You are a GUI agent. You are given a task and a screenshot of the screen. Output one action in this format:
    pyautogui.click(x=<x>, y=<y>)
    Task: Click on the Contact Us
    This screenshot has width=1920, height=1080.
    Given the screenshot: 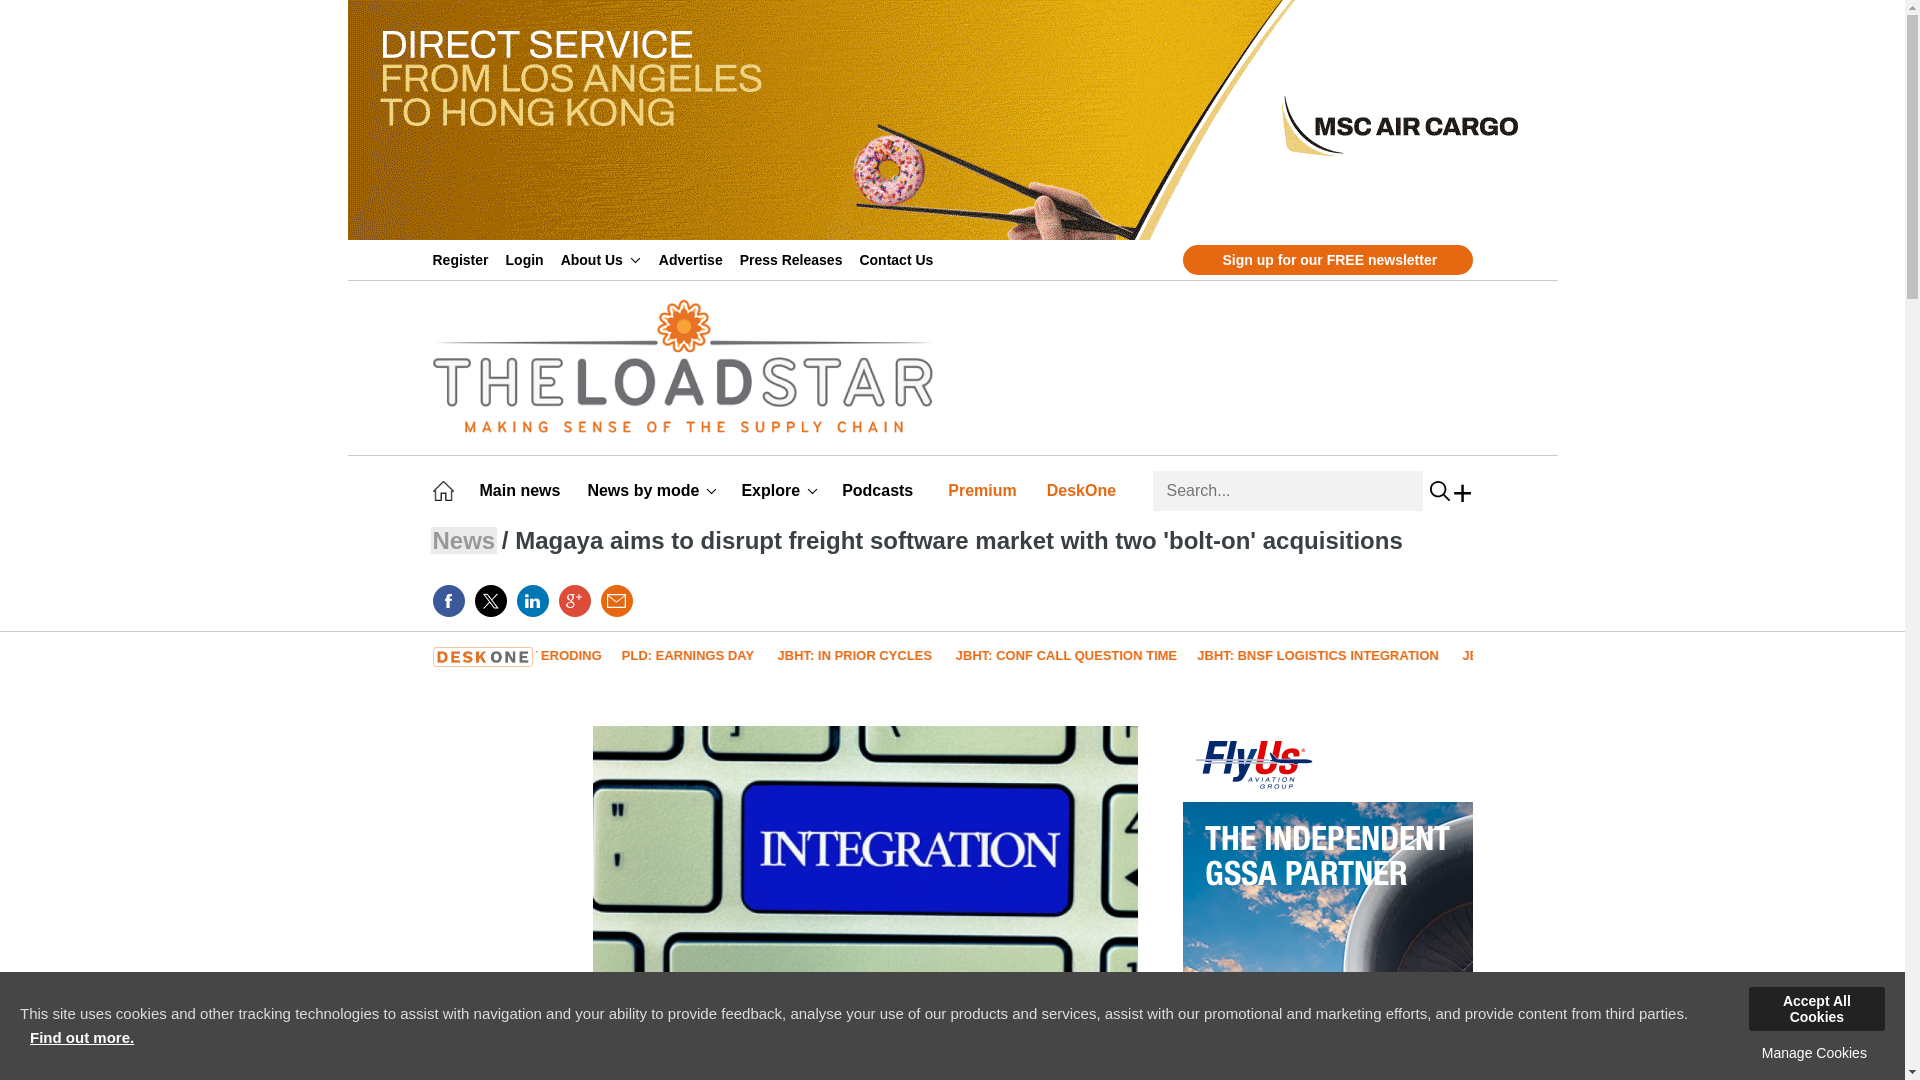 What is the action you would take?
    pyautogui.click(x=899, y=259)
    